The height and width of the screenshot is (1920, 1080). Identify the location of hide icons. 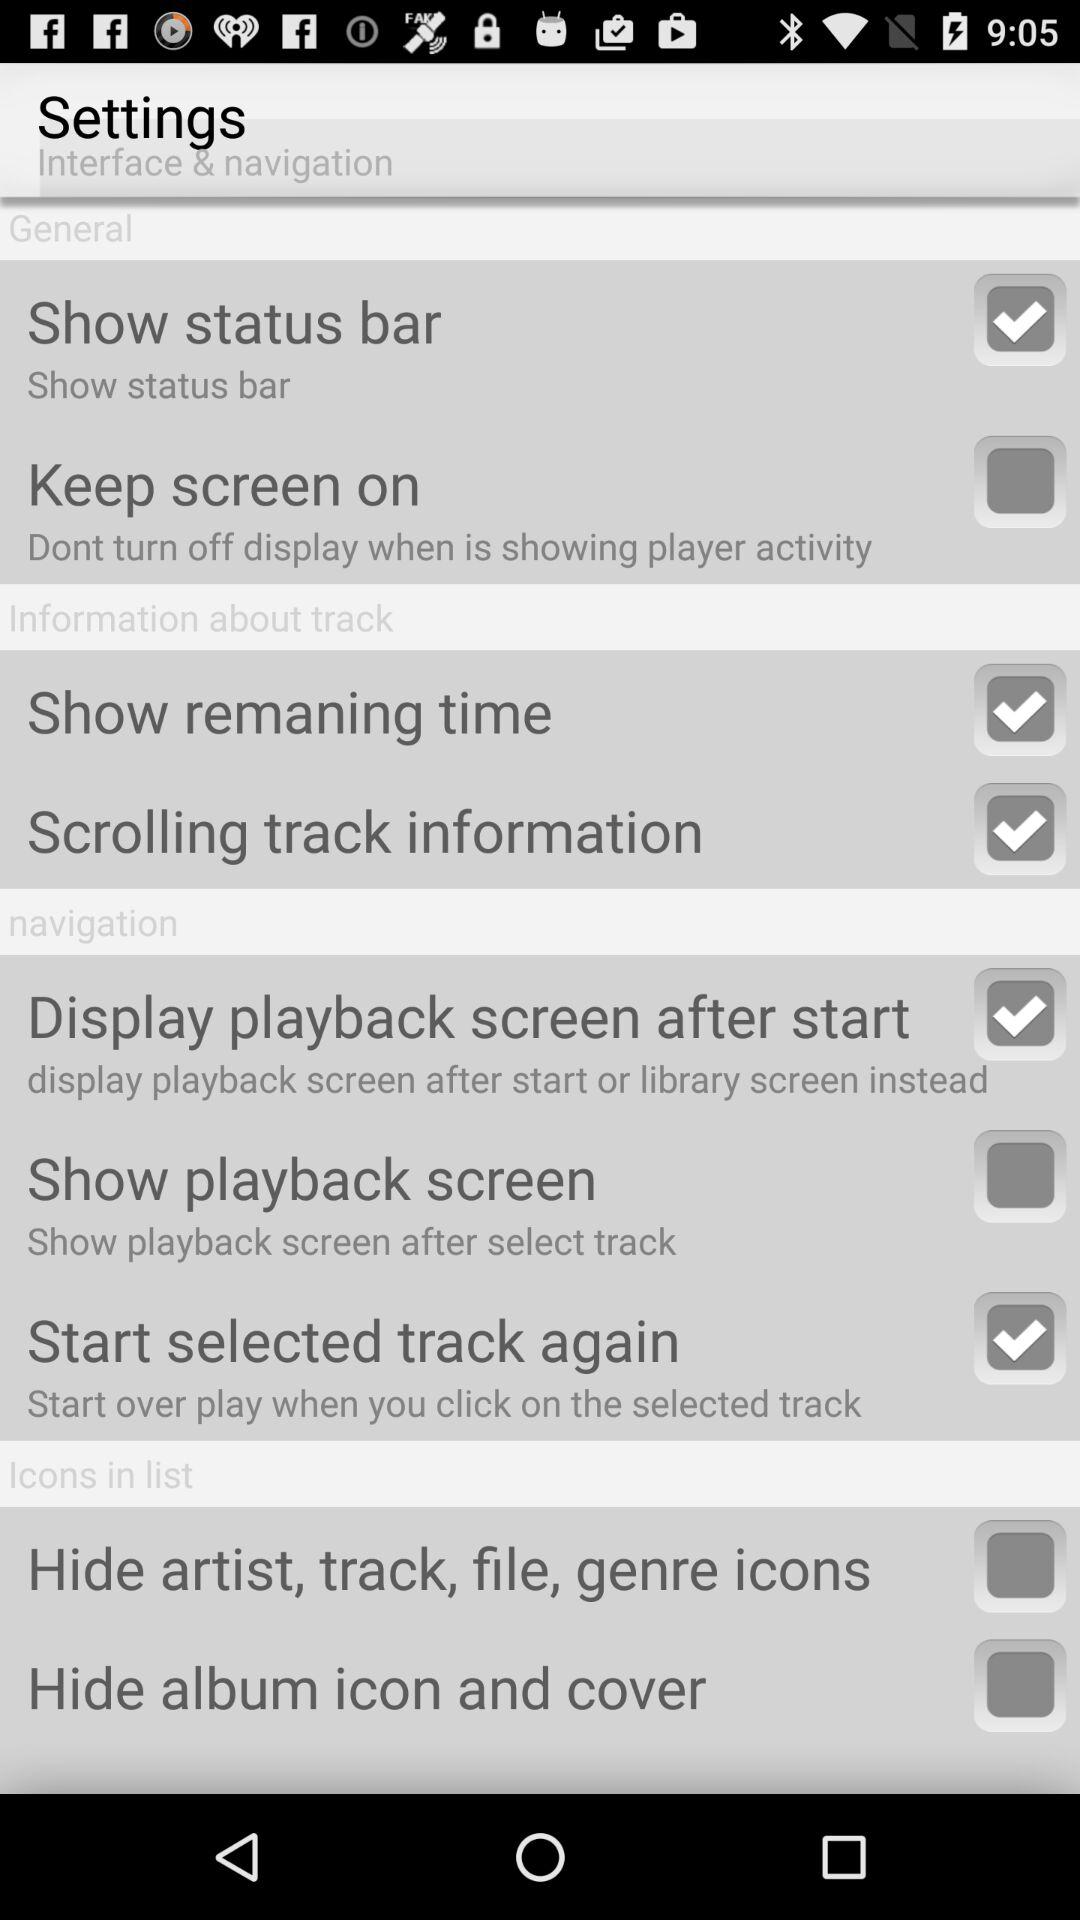
(1020, 1566).